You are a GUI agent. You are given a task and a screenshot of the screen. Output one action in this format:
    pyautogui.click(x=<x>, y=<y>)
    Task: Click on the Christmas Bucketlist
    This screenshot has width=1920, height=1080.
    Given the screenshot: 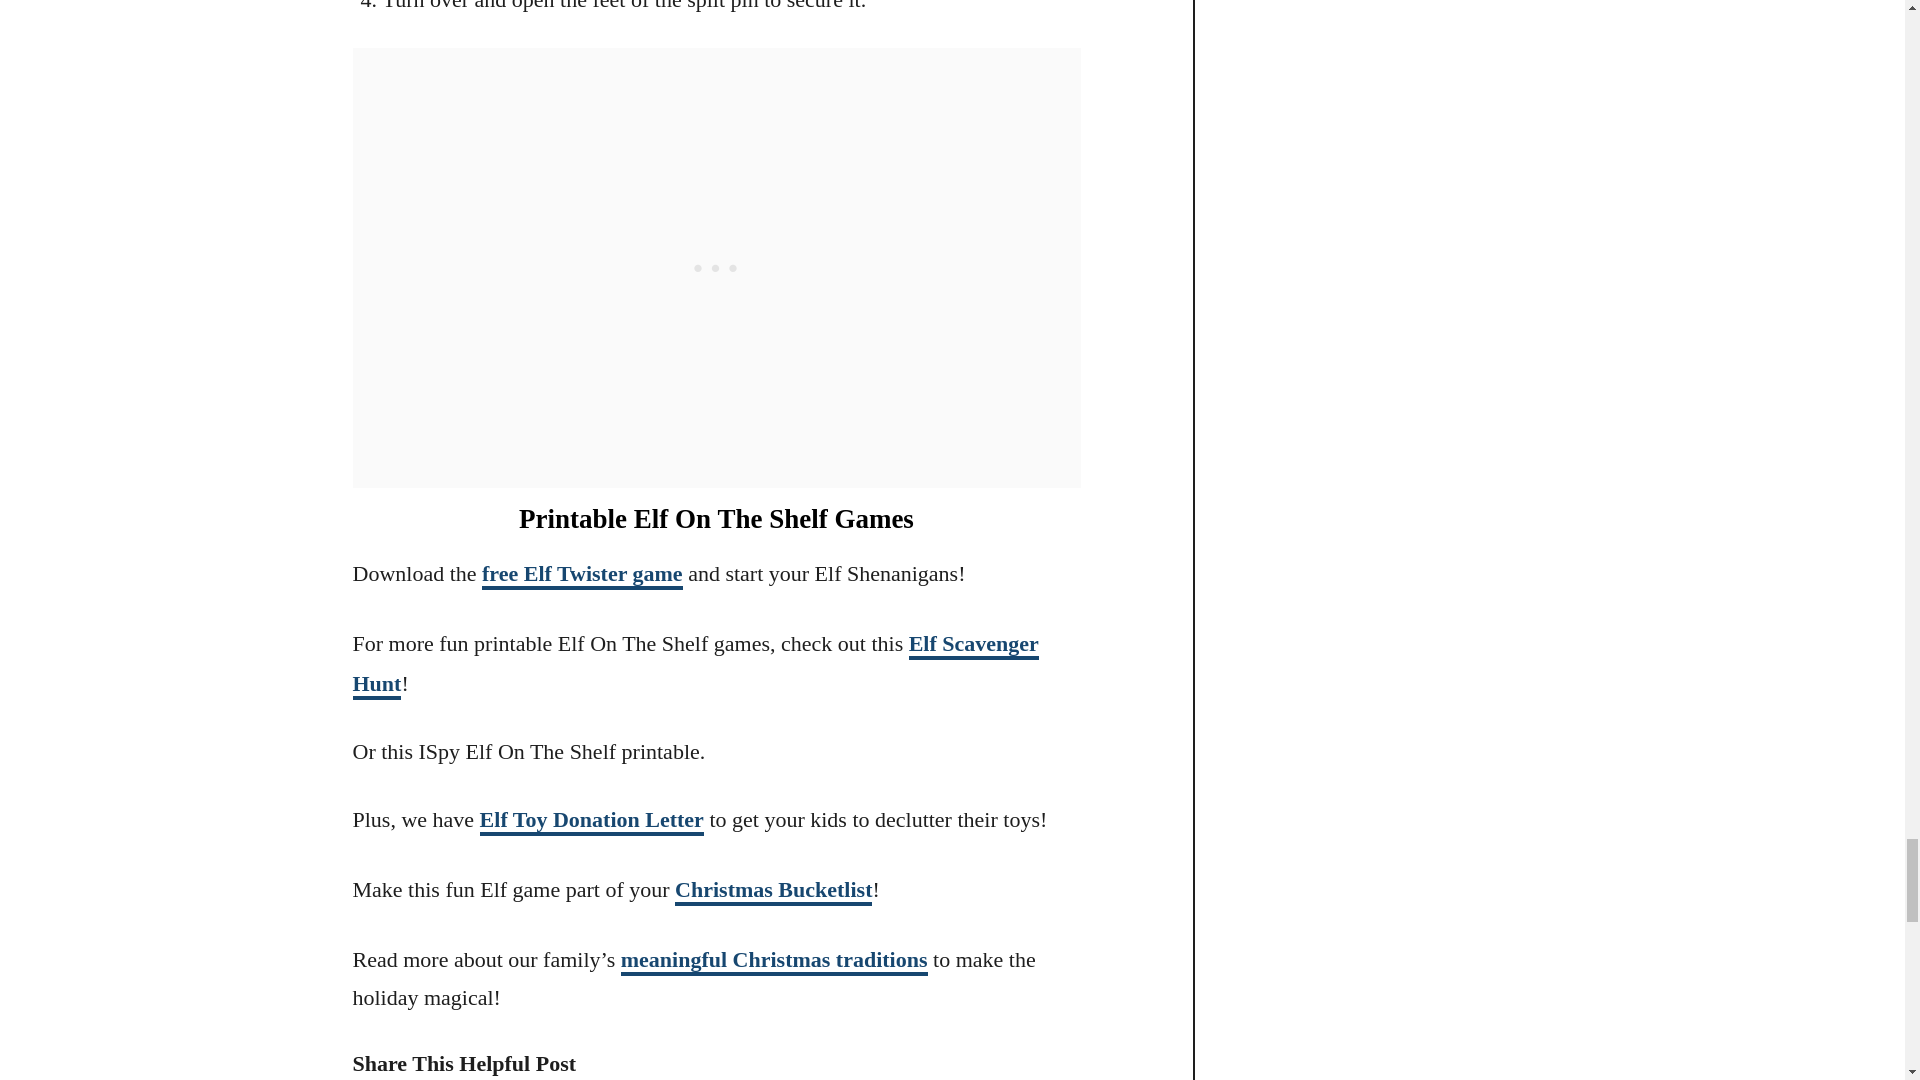 What is the action you would take?
    pyautogui.click(x=773, y=891)
    